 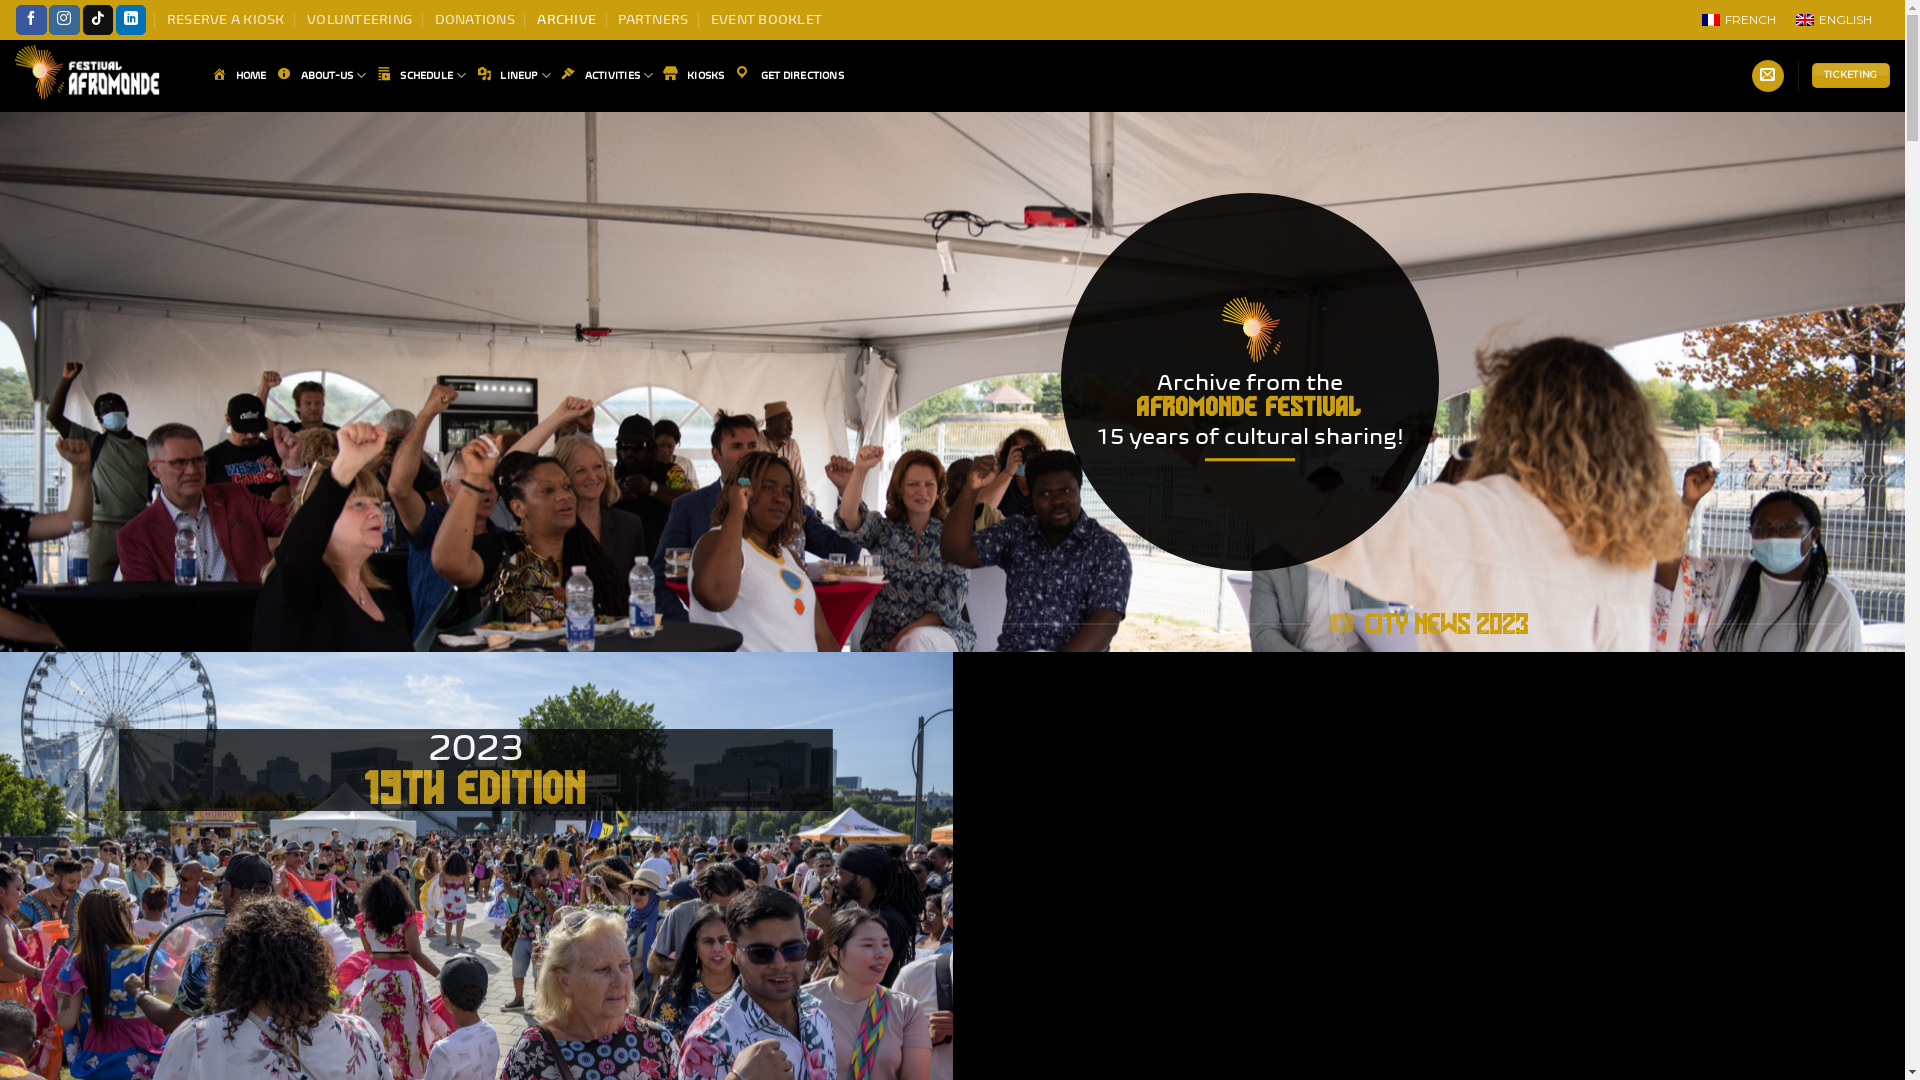 What do you see at coordinates (514, 76) in the screenshot?
I see `LINEUP` at bounding box center [514, 76].